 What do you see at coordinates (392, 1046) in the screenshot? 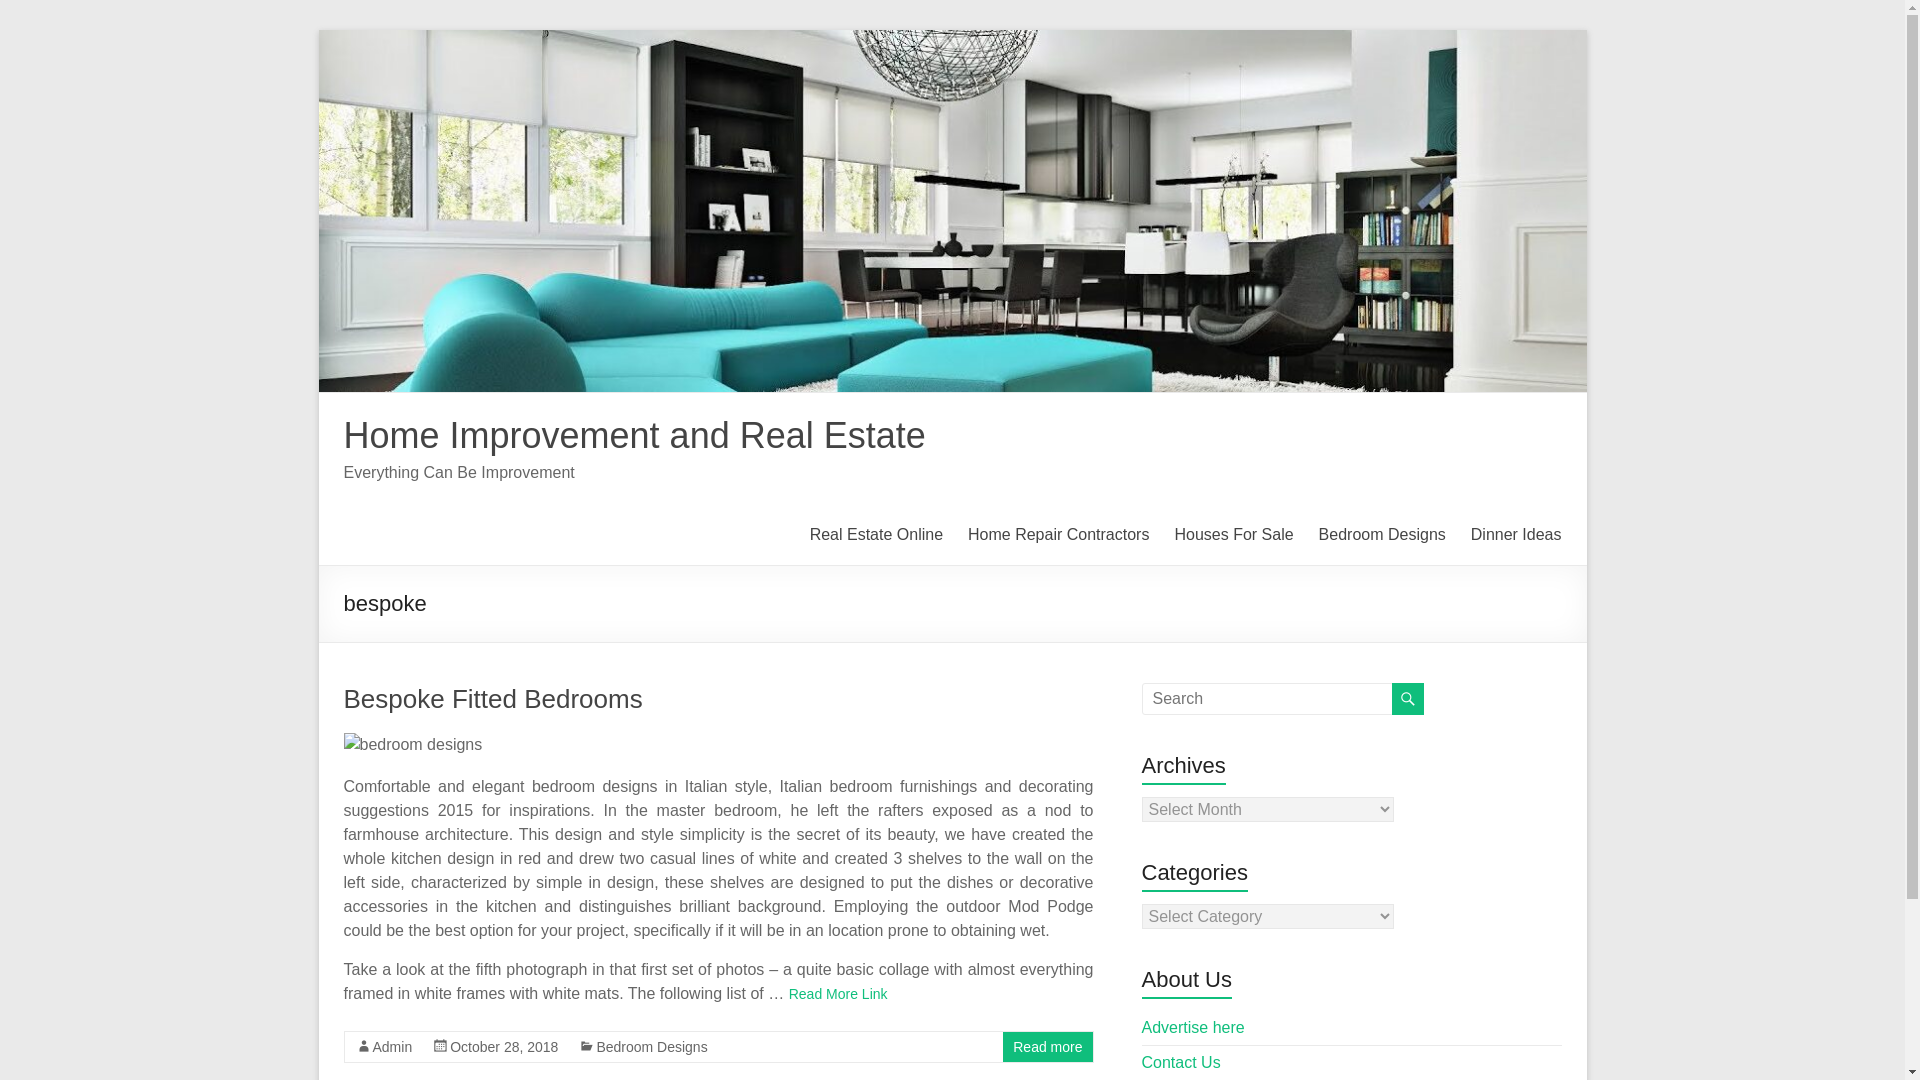
I see `Admin` at bounding box center [392, 1046].